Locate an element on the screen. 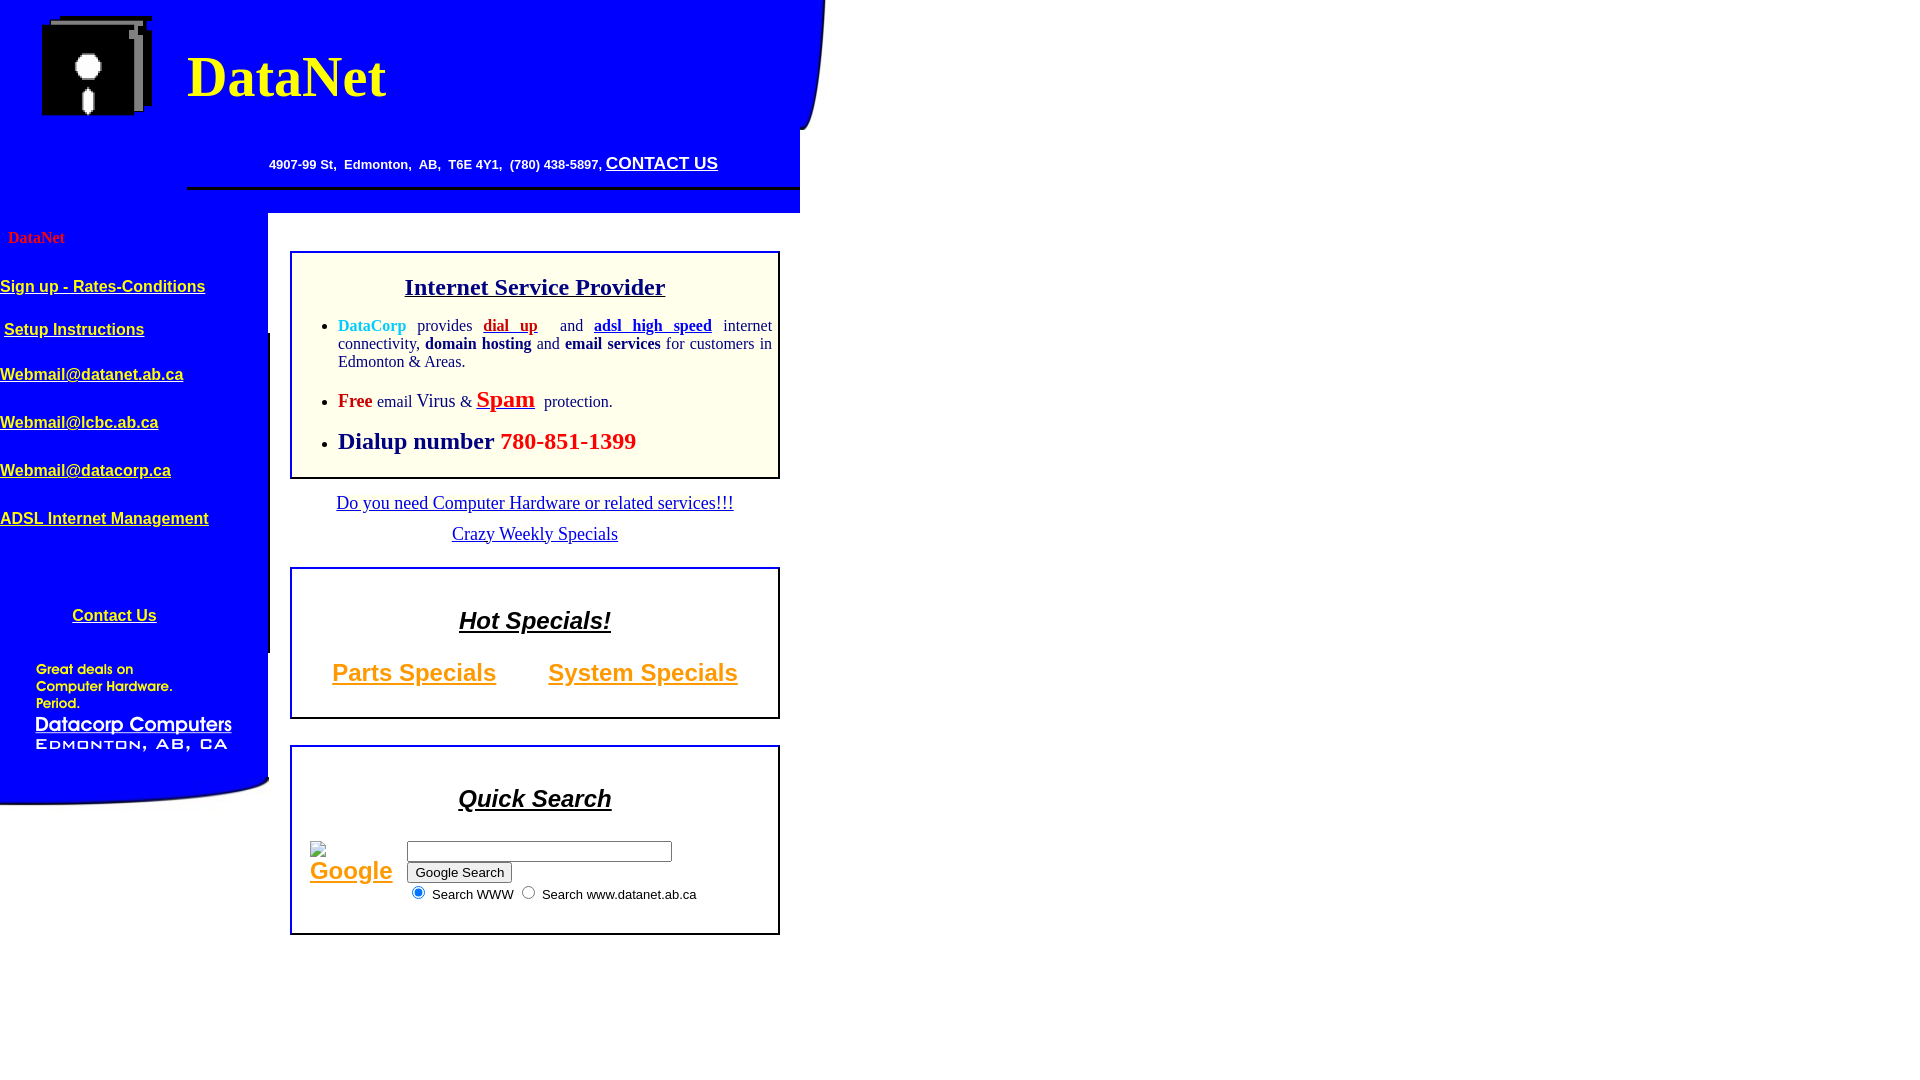  Contact Us is located at coordinates (114, 615).